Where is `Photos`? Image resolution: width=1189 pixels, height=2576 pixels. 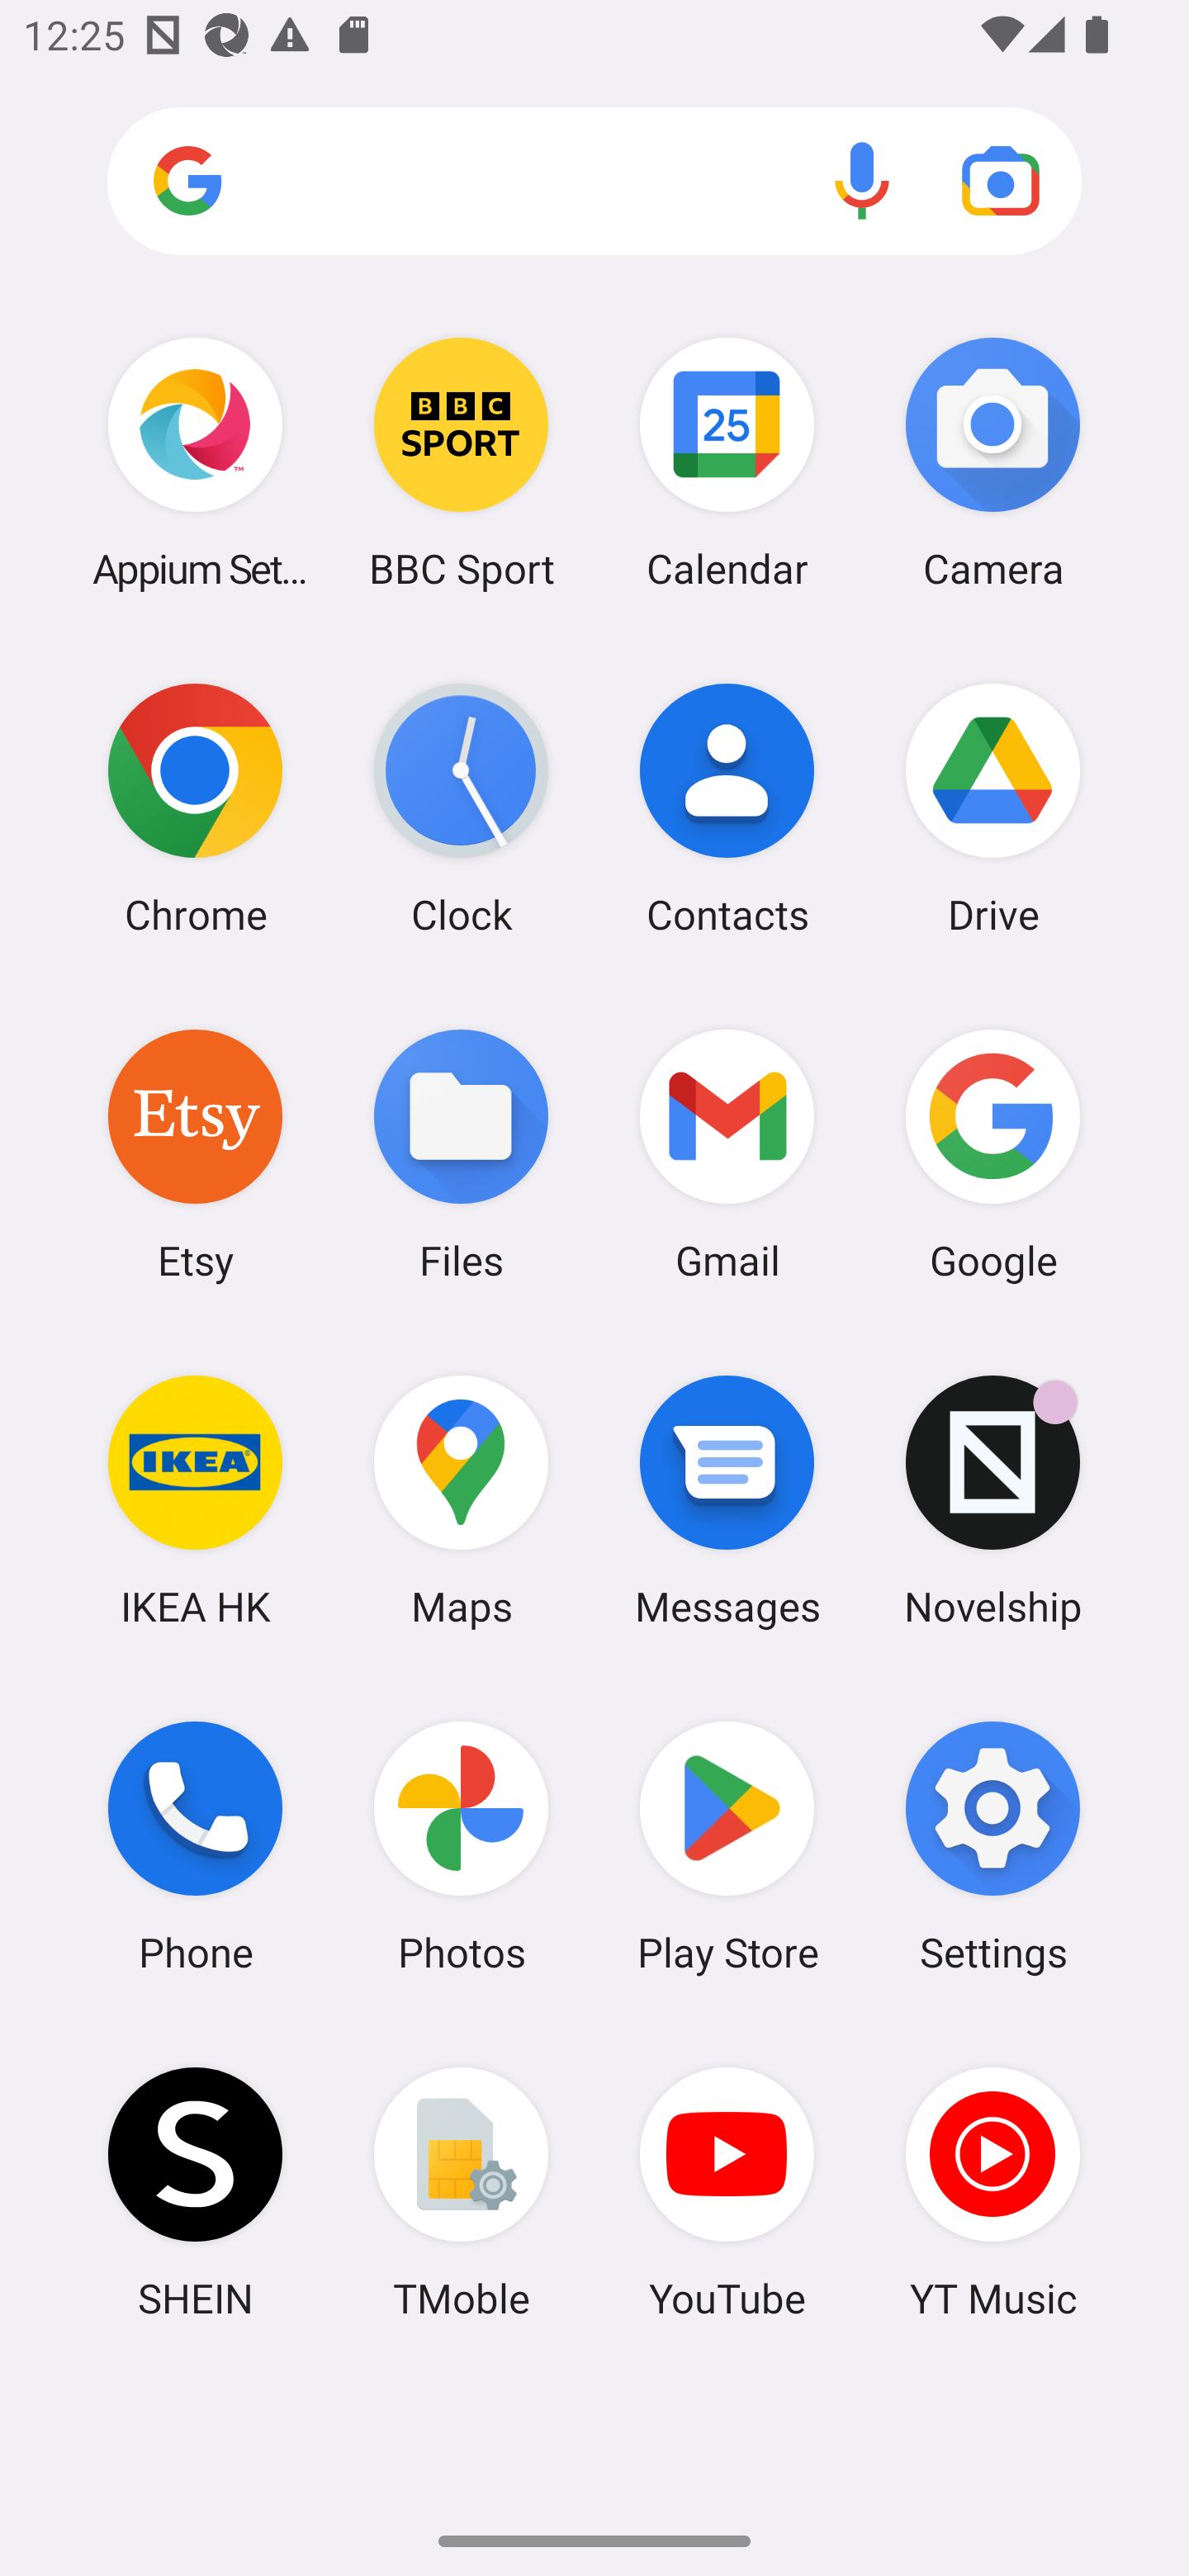 Photos is located at coordinates (461, 1847).